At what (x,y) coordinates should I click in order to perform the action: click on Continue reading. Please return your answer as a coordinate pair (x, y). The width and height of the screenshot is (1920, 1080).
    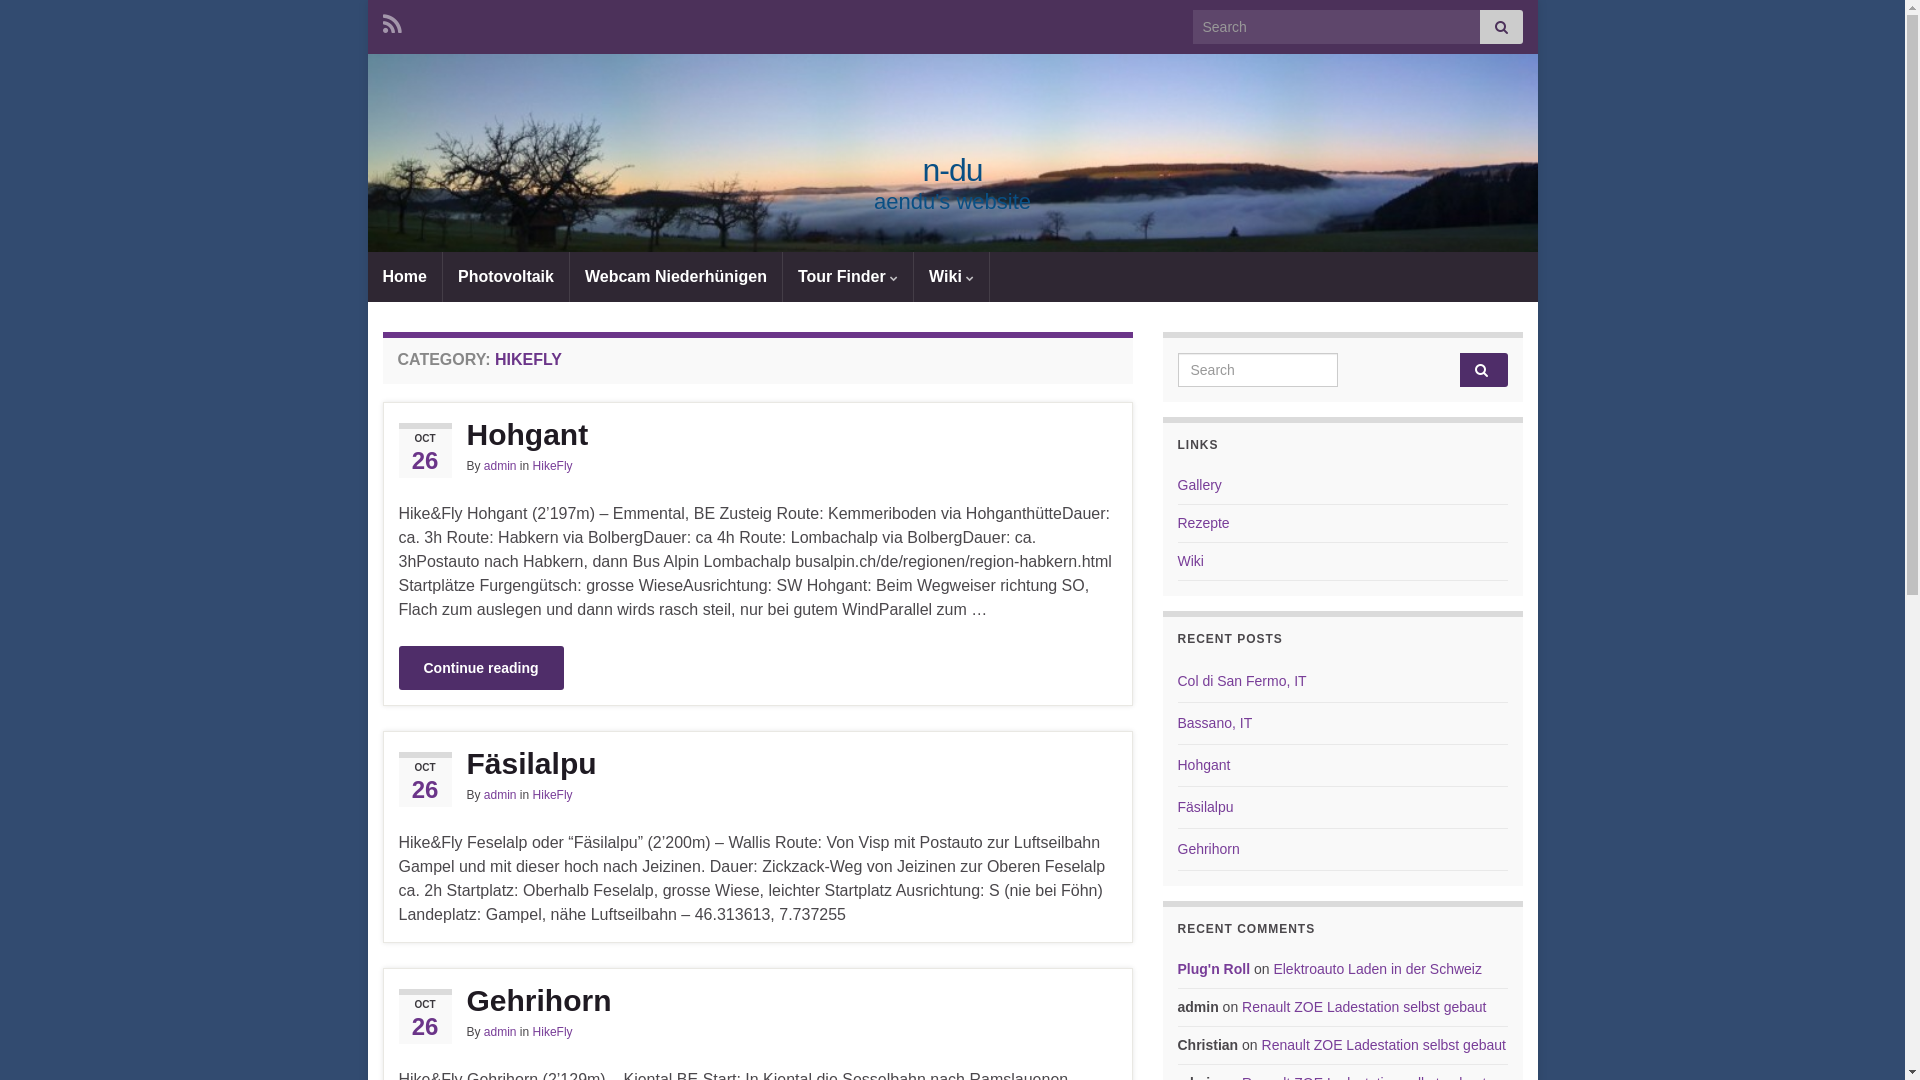
    Looking at the image, I should click on (480, 668).